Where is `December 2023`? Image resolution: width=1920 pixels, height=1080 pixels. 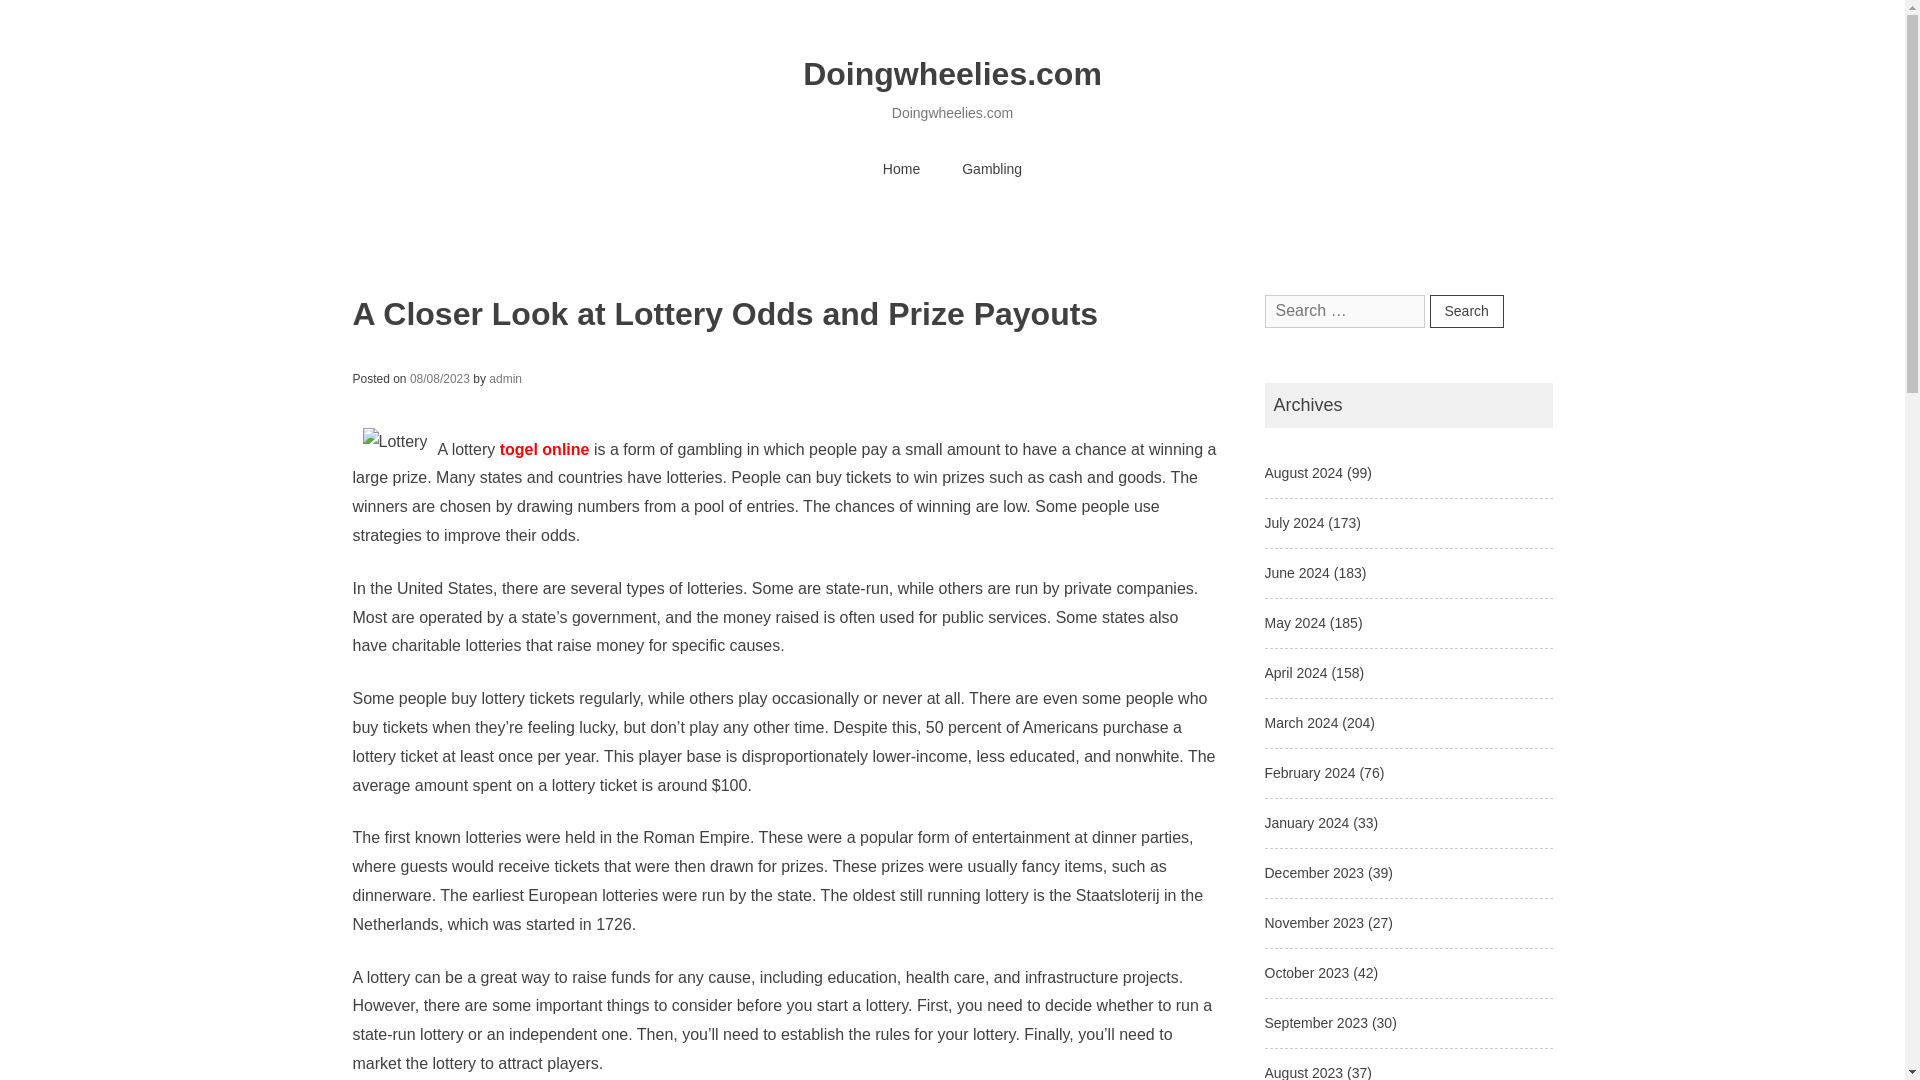 December 2023 is located at coordinates (1313, 873).